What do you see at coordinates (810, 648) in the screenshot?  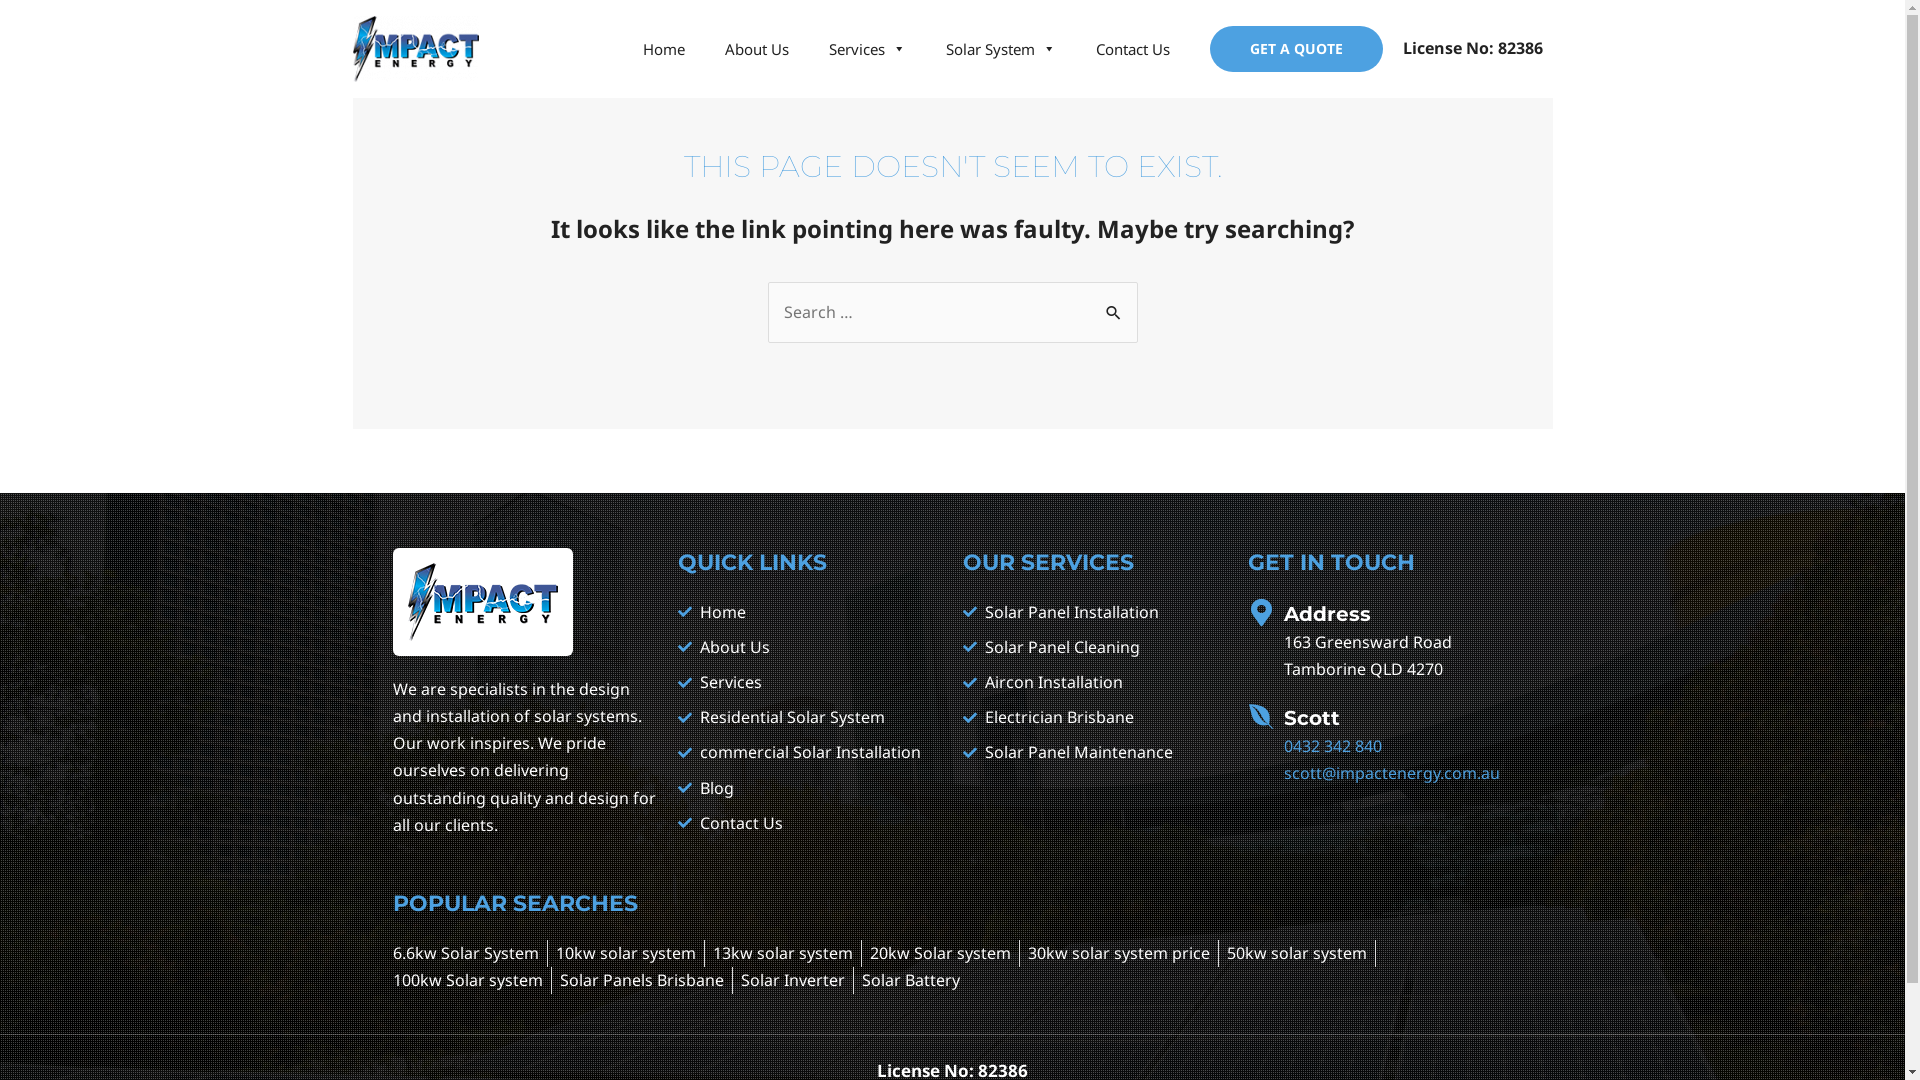 I see `About Us` at bounding box center [810, 648].